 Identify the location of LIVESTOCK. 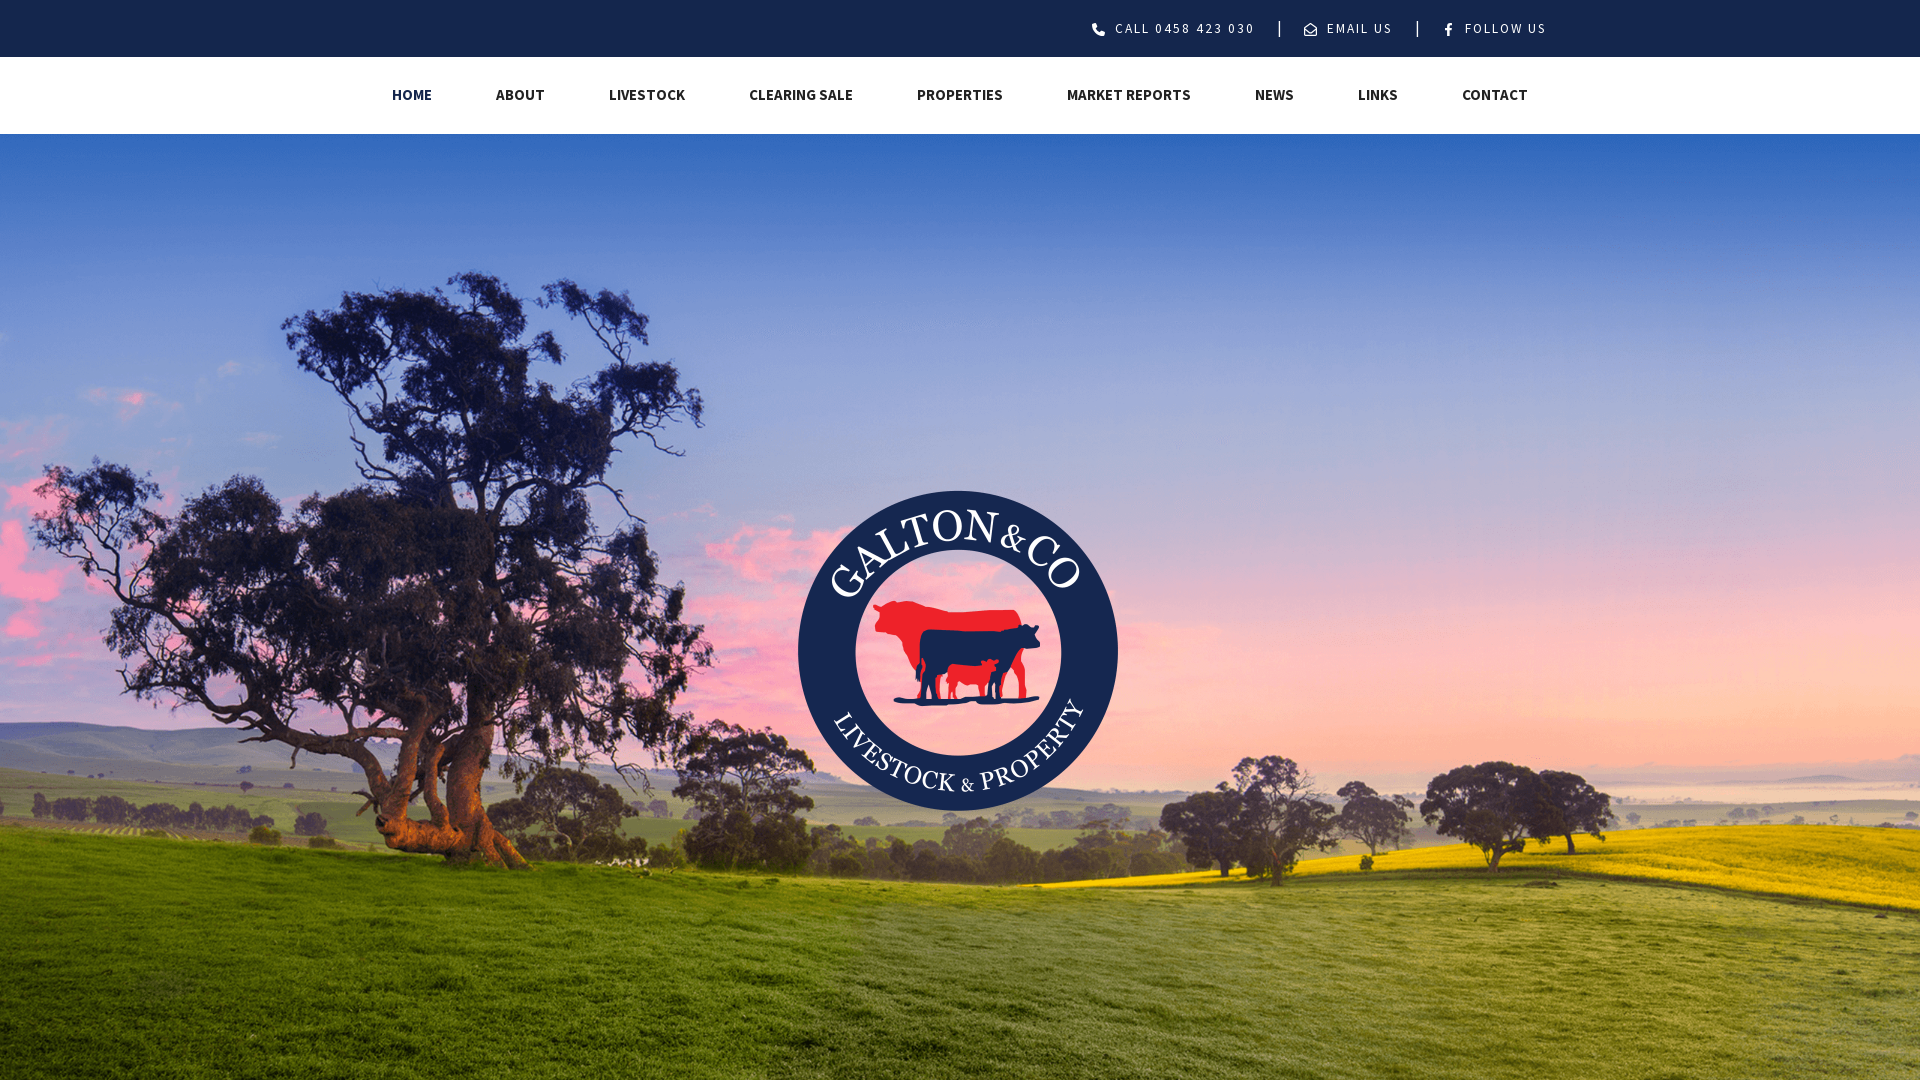
(647, 96).